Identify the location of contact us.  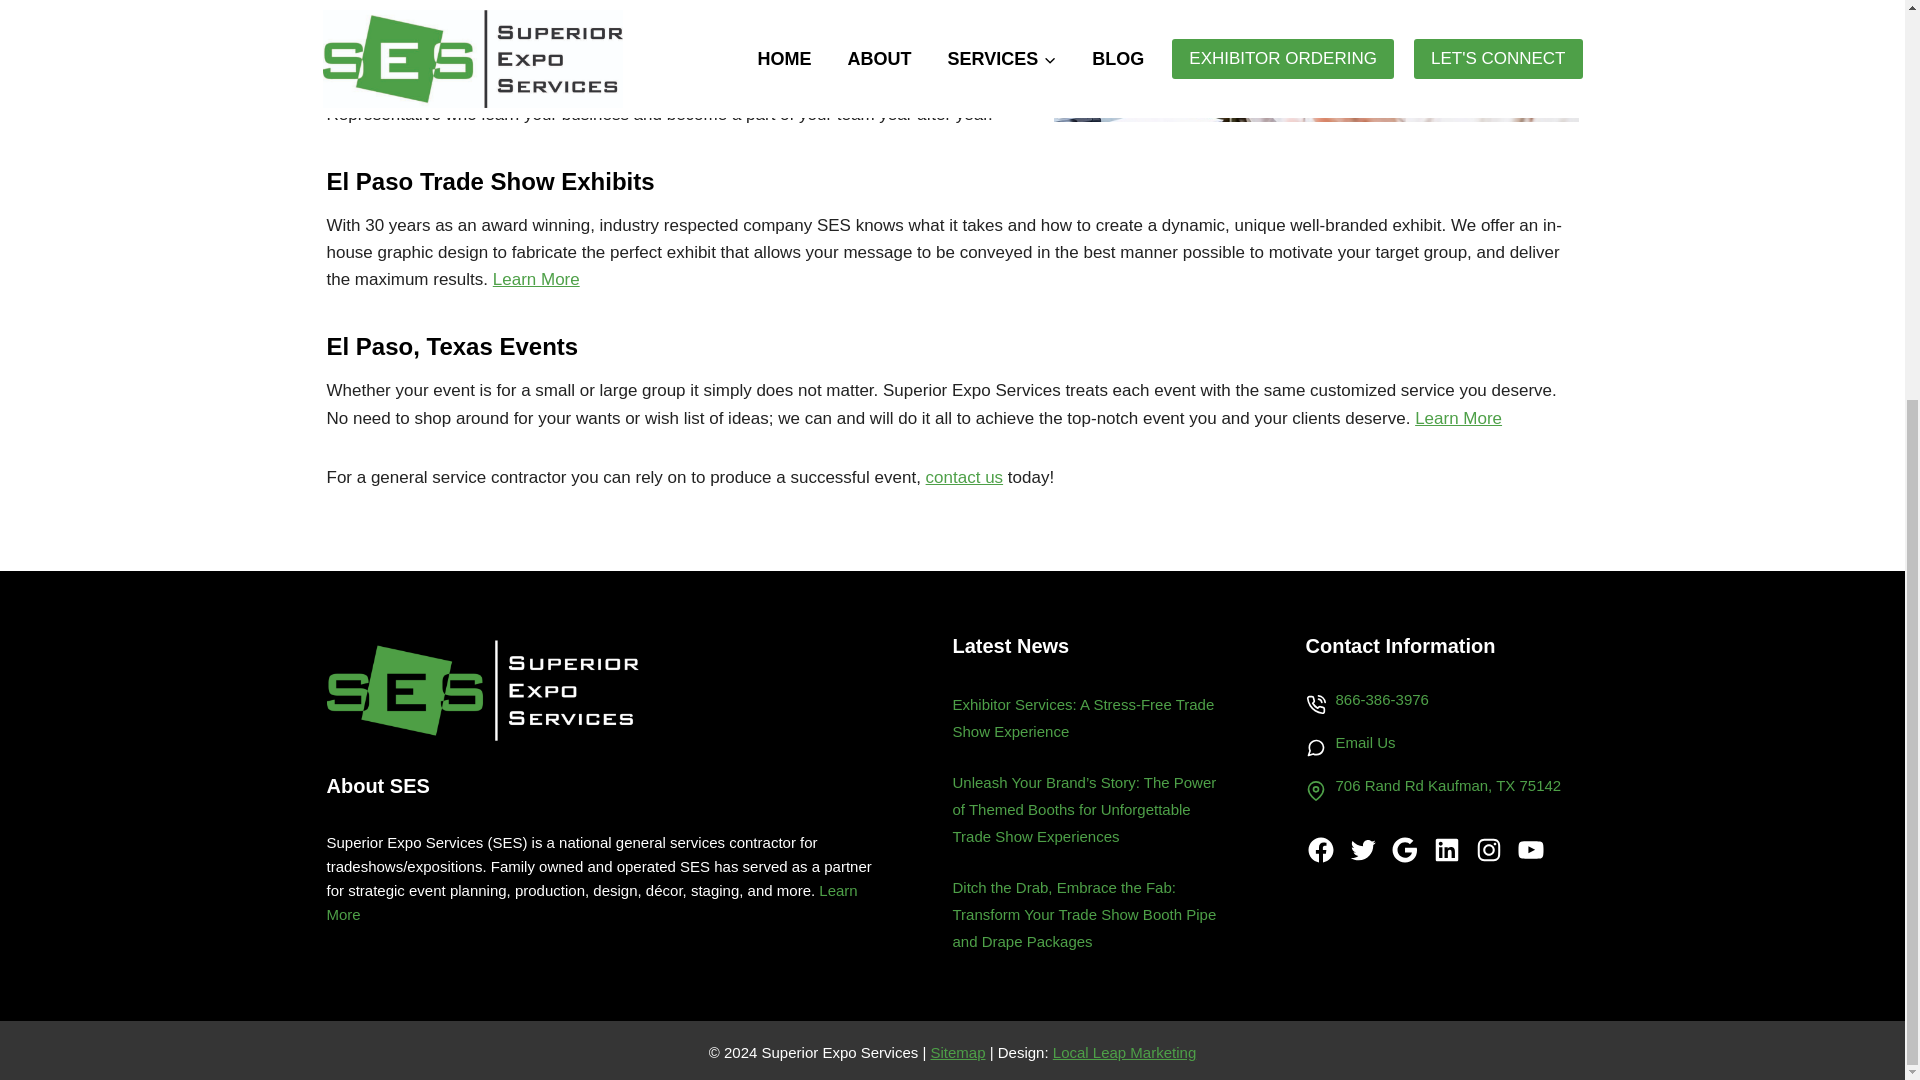
(964, 477).